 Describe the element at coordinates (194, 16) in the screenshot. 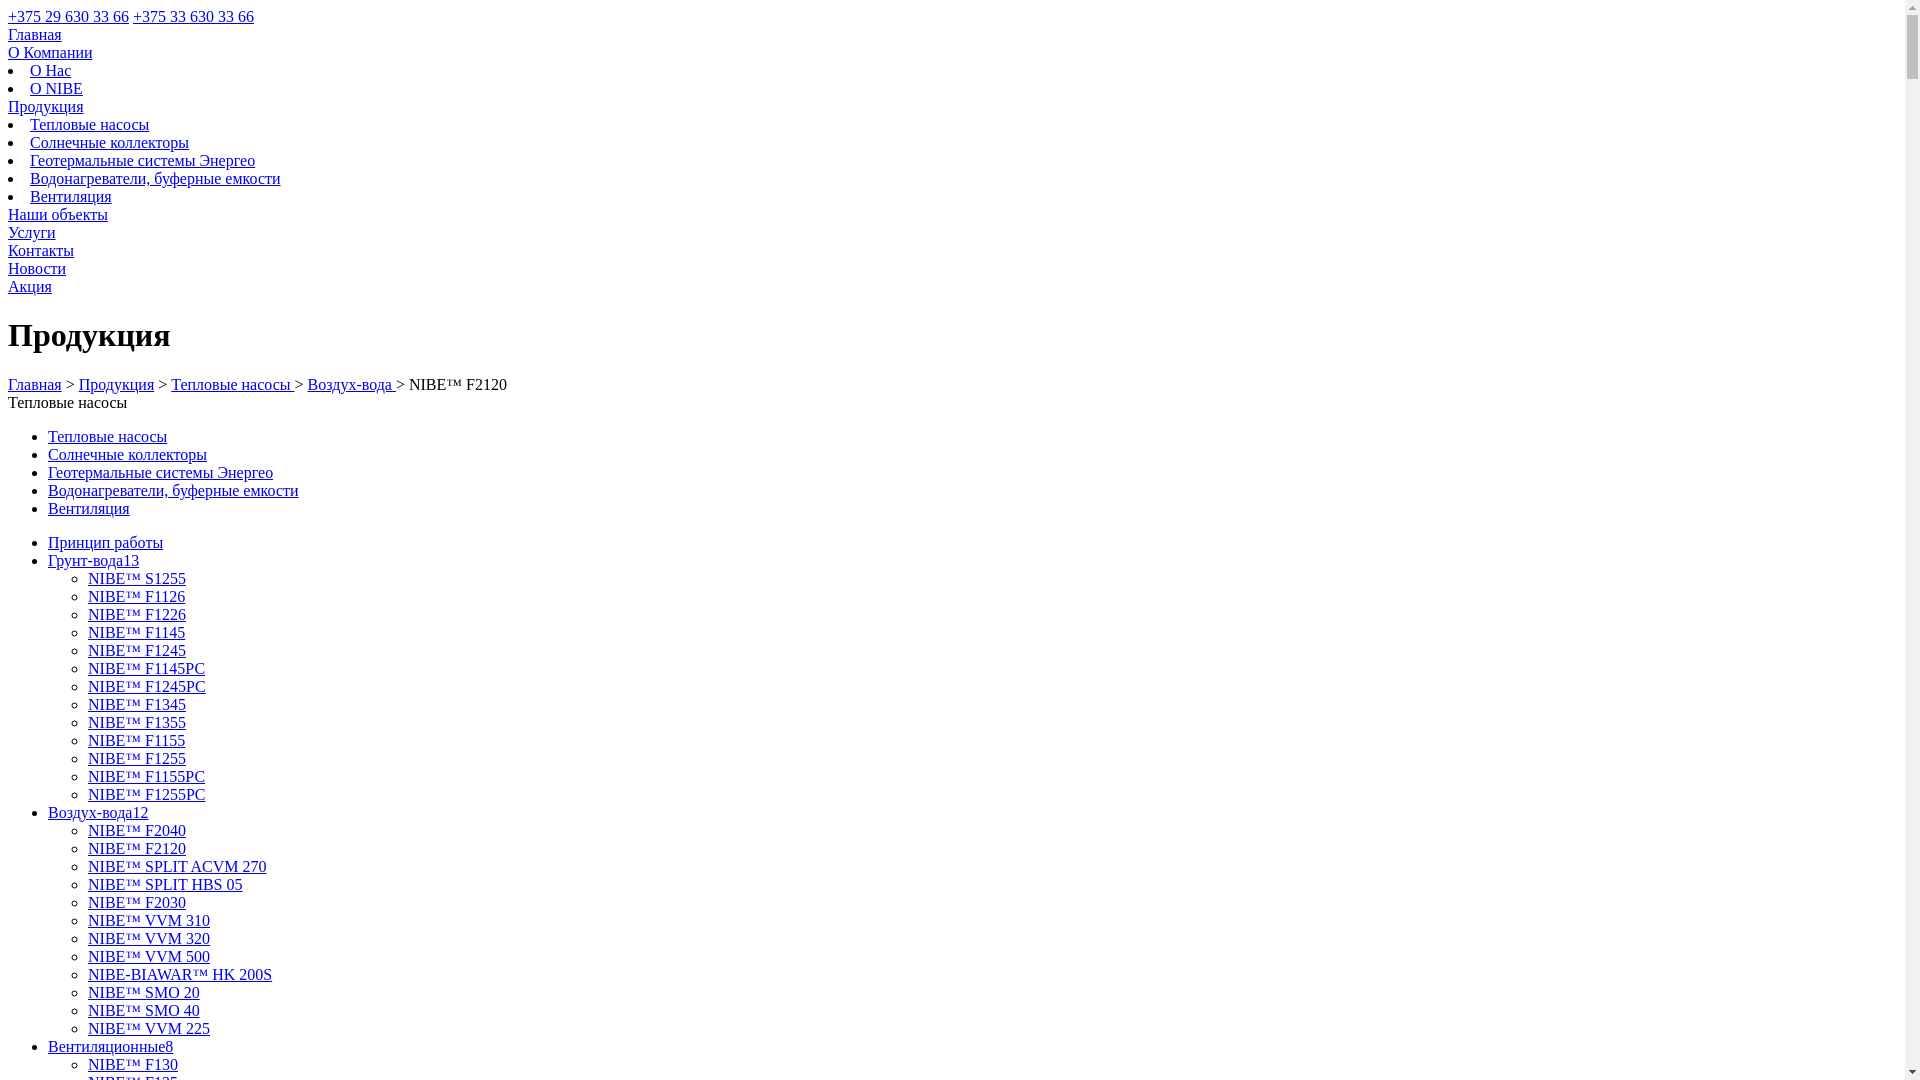

I see `+375 33 630 33 66` at that location.